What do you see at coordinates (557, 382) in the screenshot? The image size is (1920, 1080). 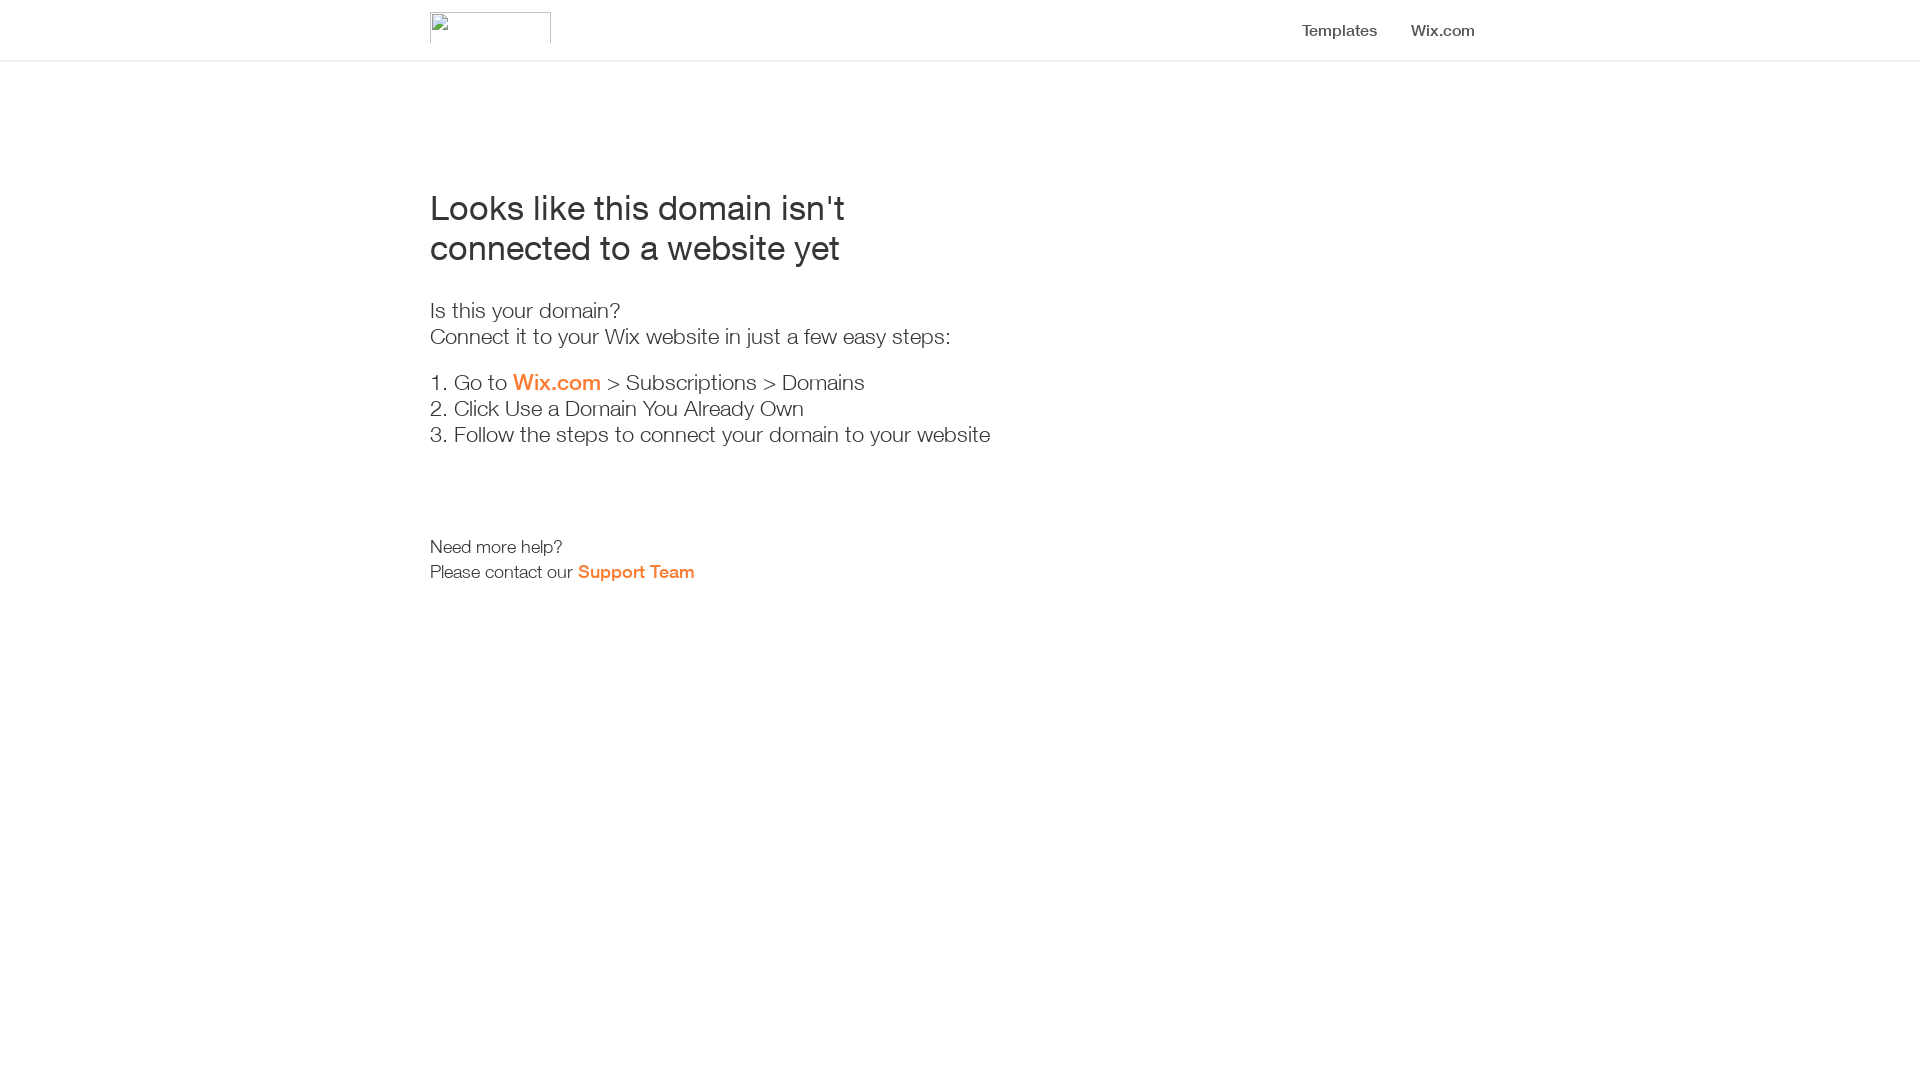 I see `Wix.com` at bounding box center [557, 382].